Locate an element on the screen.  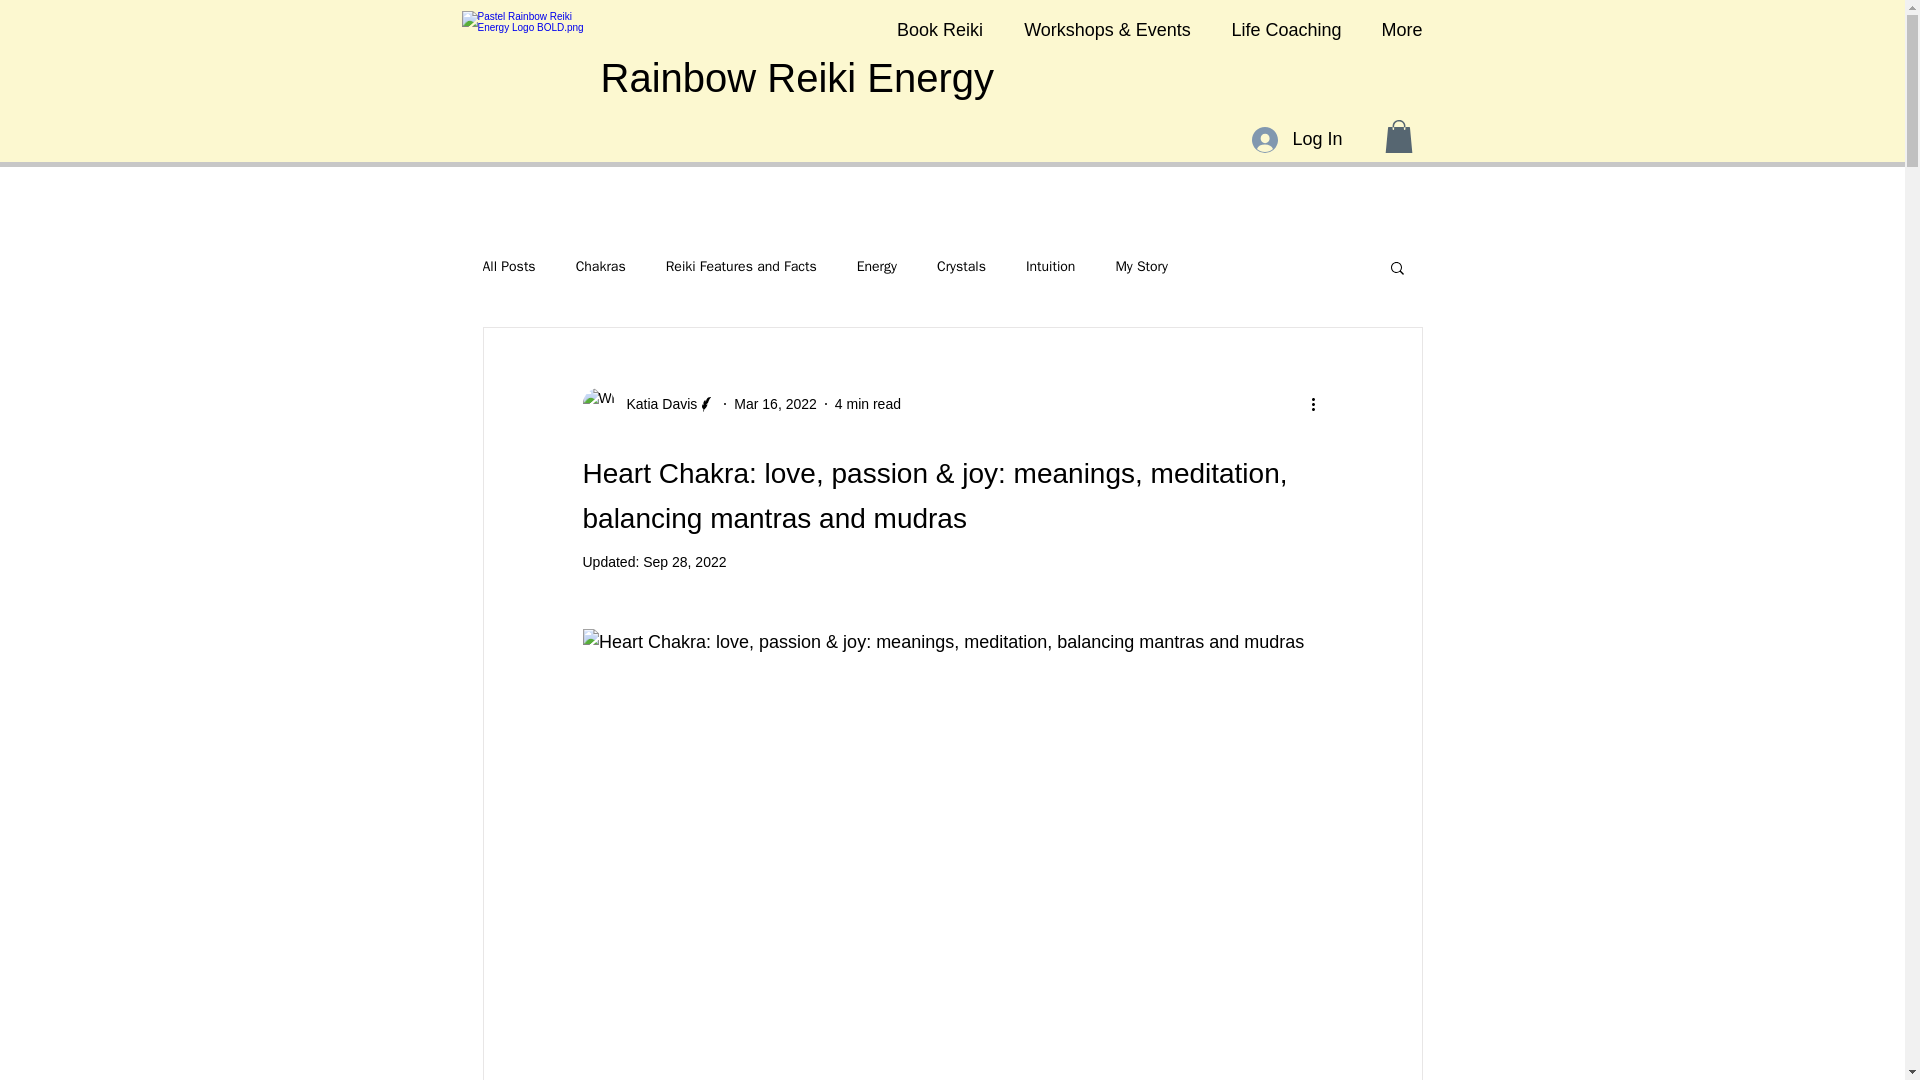
Book Reiki is located at coordinates (938, 30).